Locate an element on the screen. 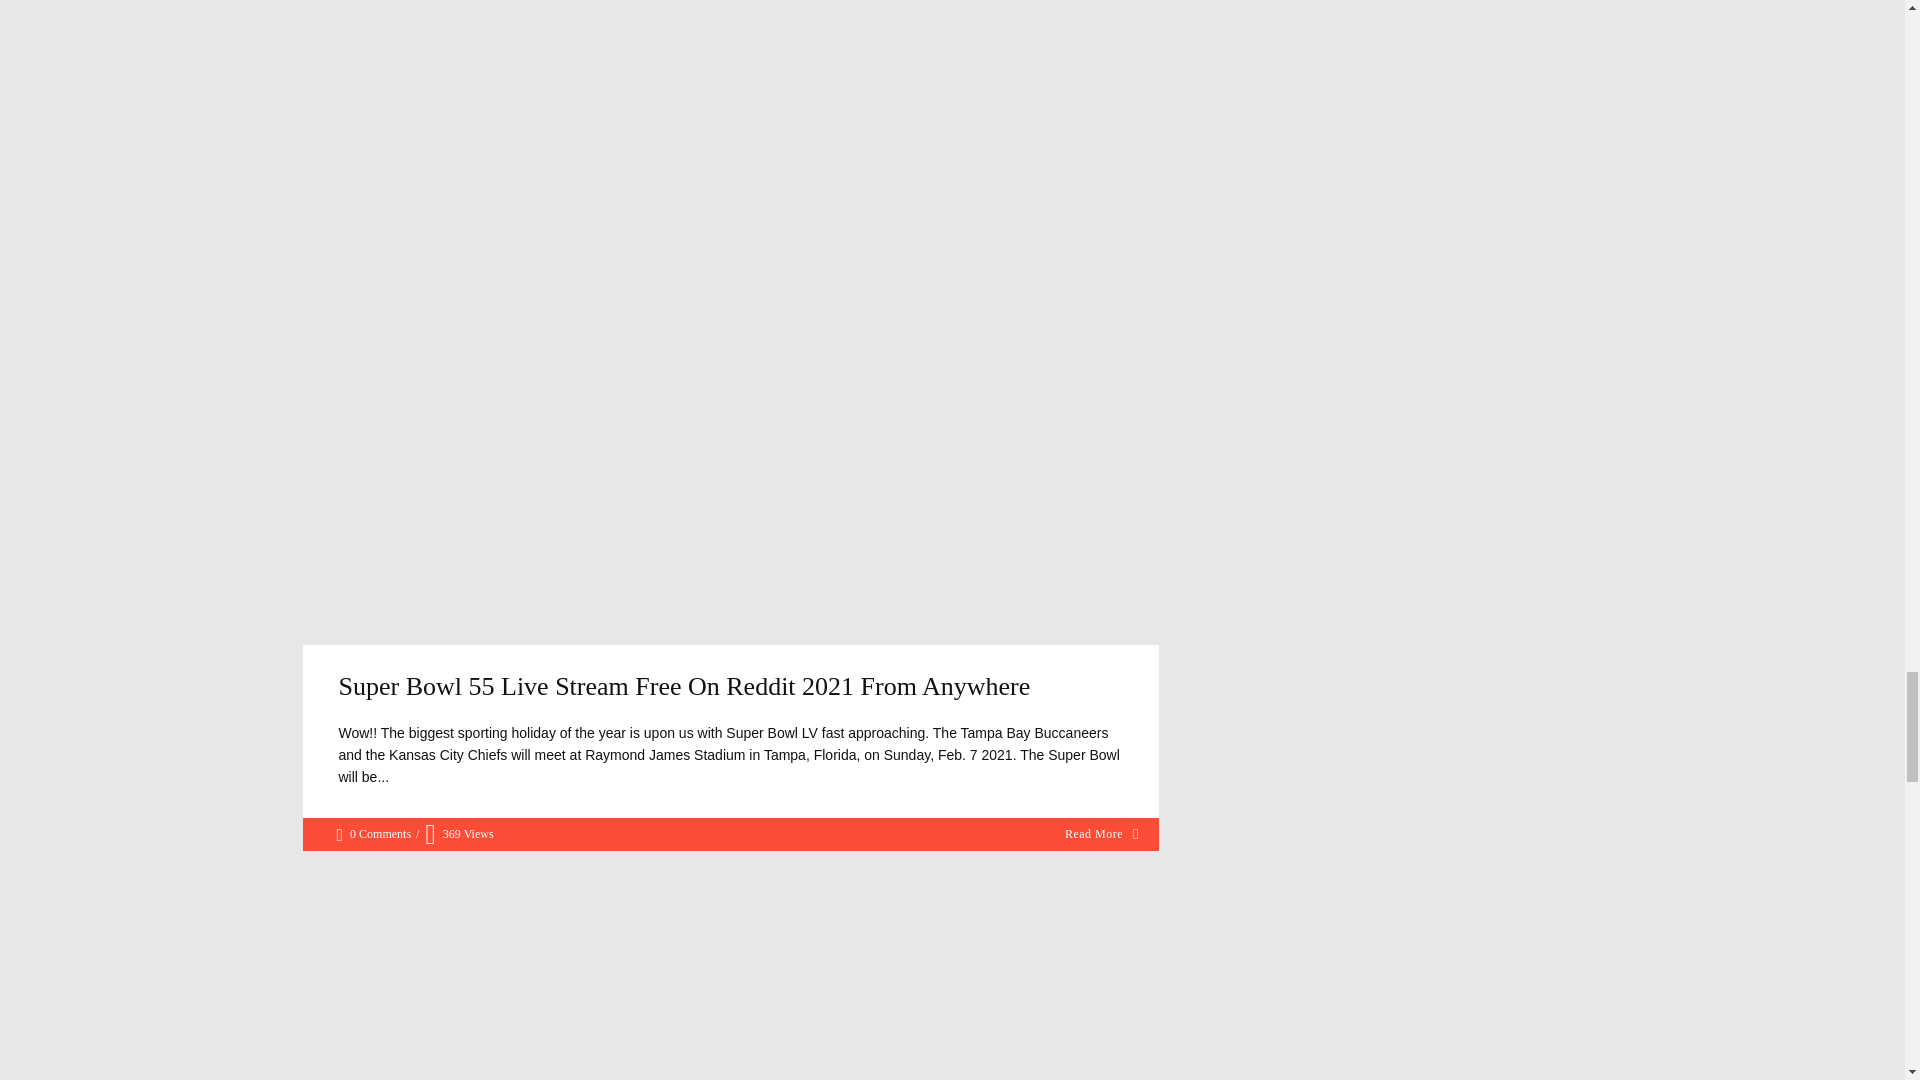 The width and height of the screenshot is (1920, 1080). Super Bowl 55 Live stream free on Reddit 2021 From Anywhere is located at coordinates (683, 686).